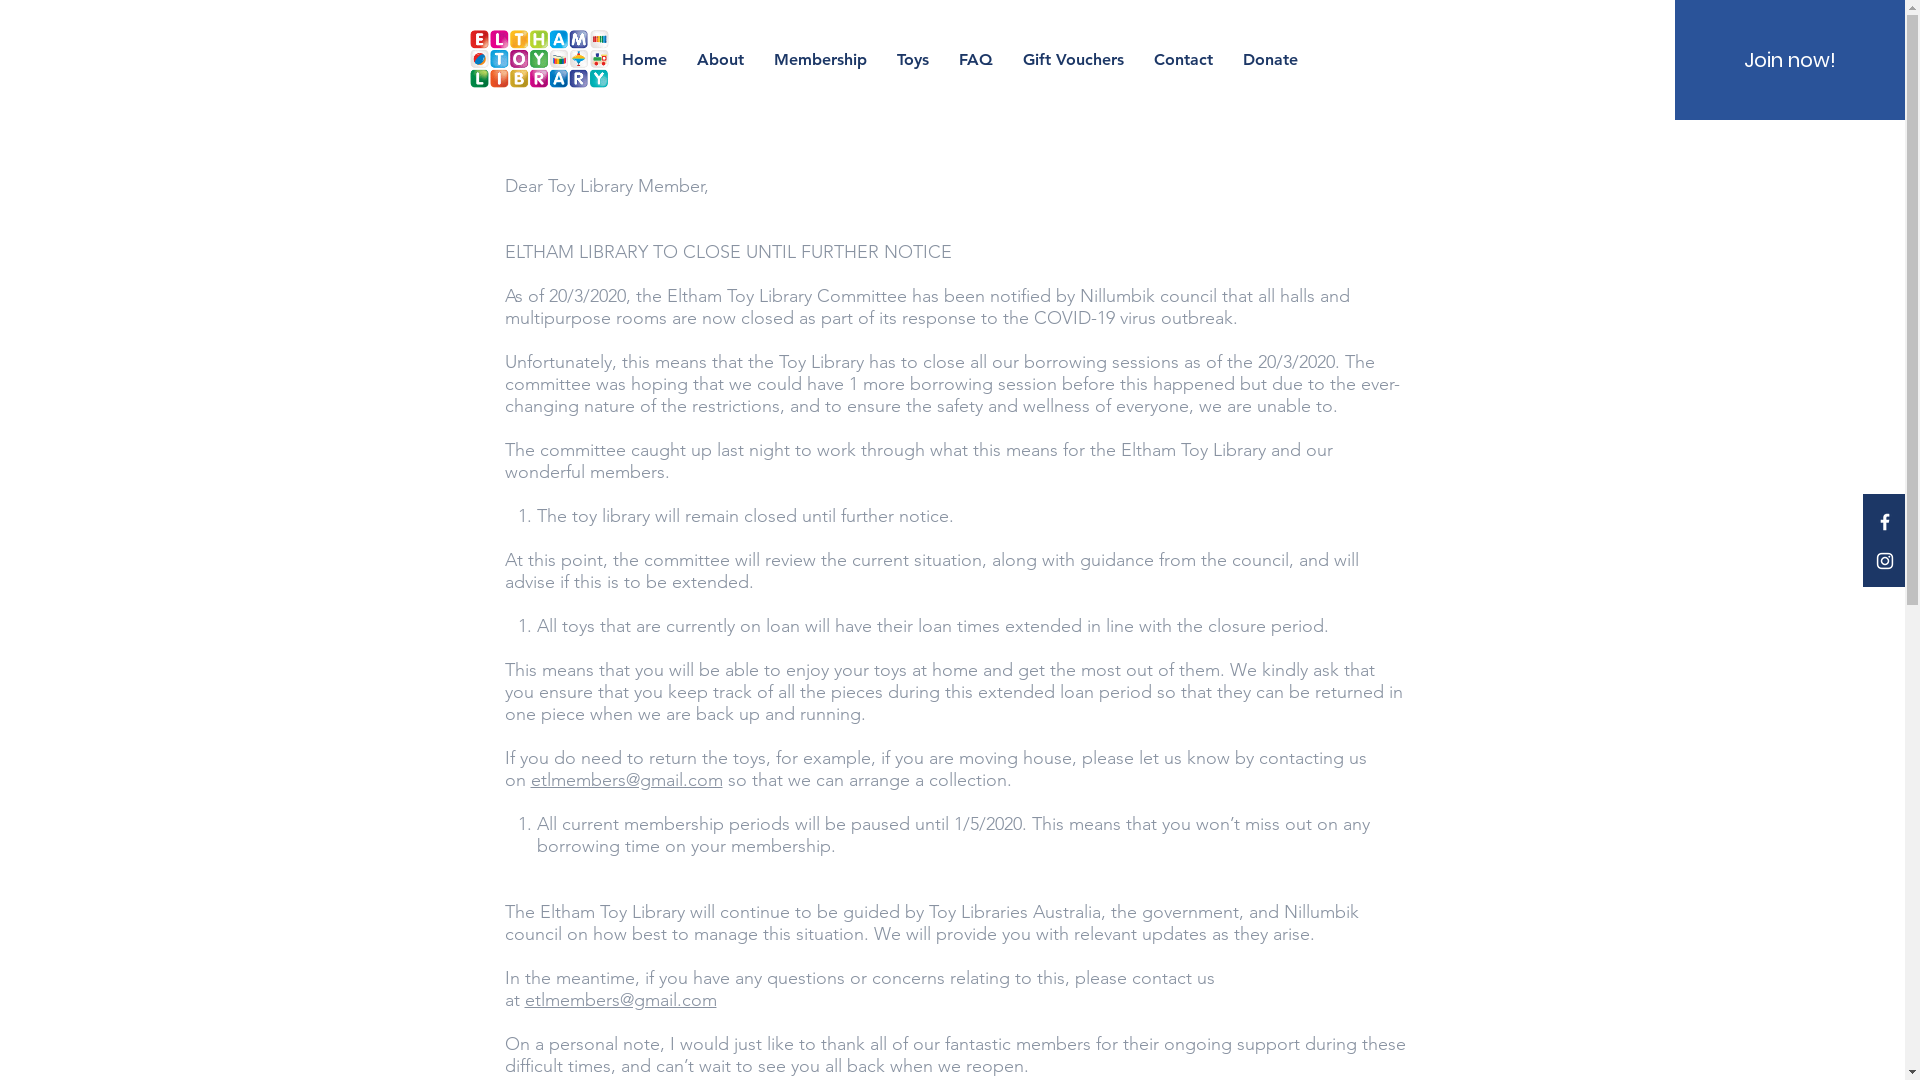  Describe the element at coordinates (820, 60) in the screenshot. I see `Membership` at that location.